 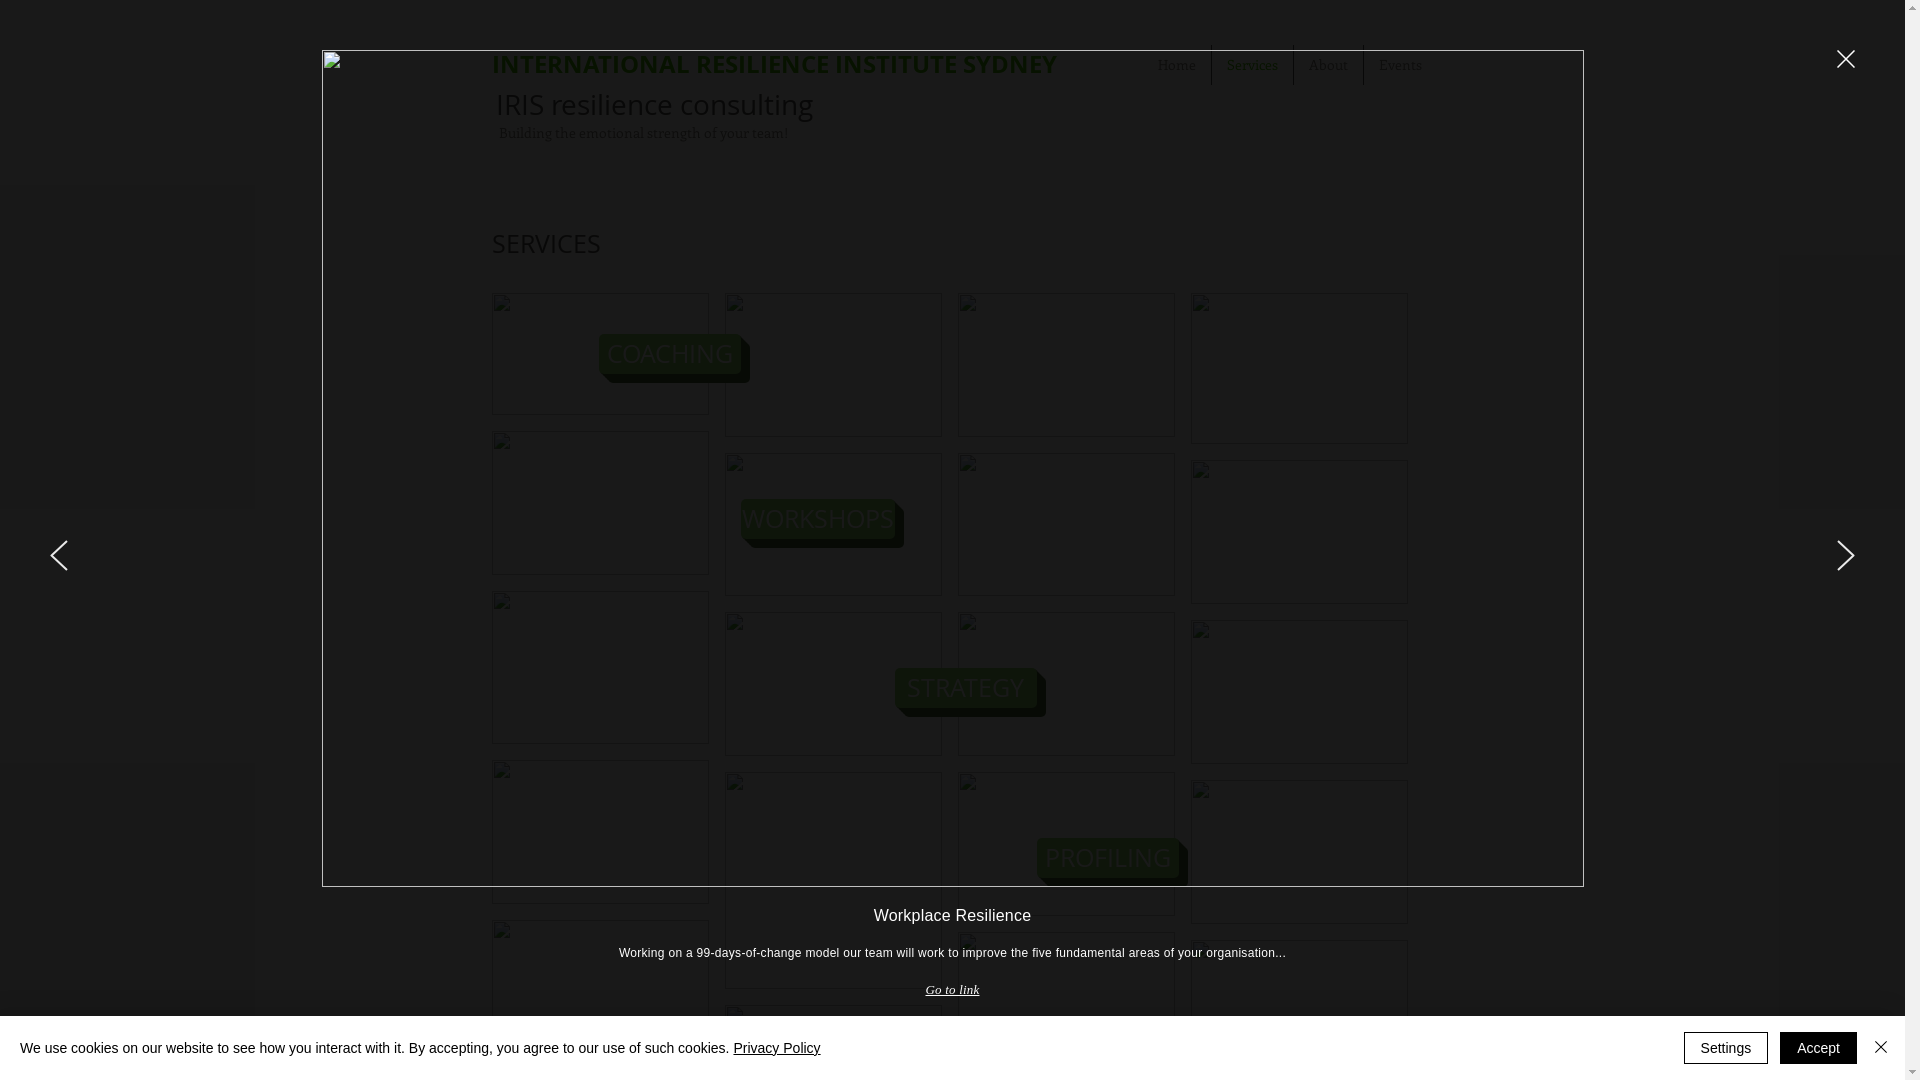 What do you see at coordinates (1818, 1048) in the screenshot?
I see `Accept` at bounding box center [1818, 1048].